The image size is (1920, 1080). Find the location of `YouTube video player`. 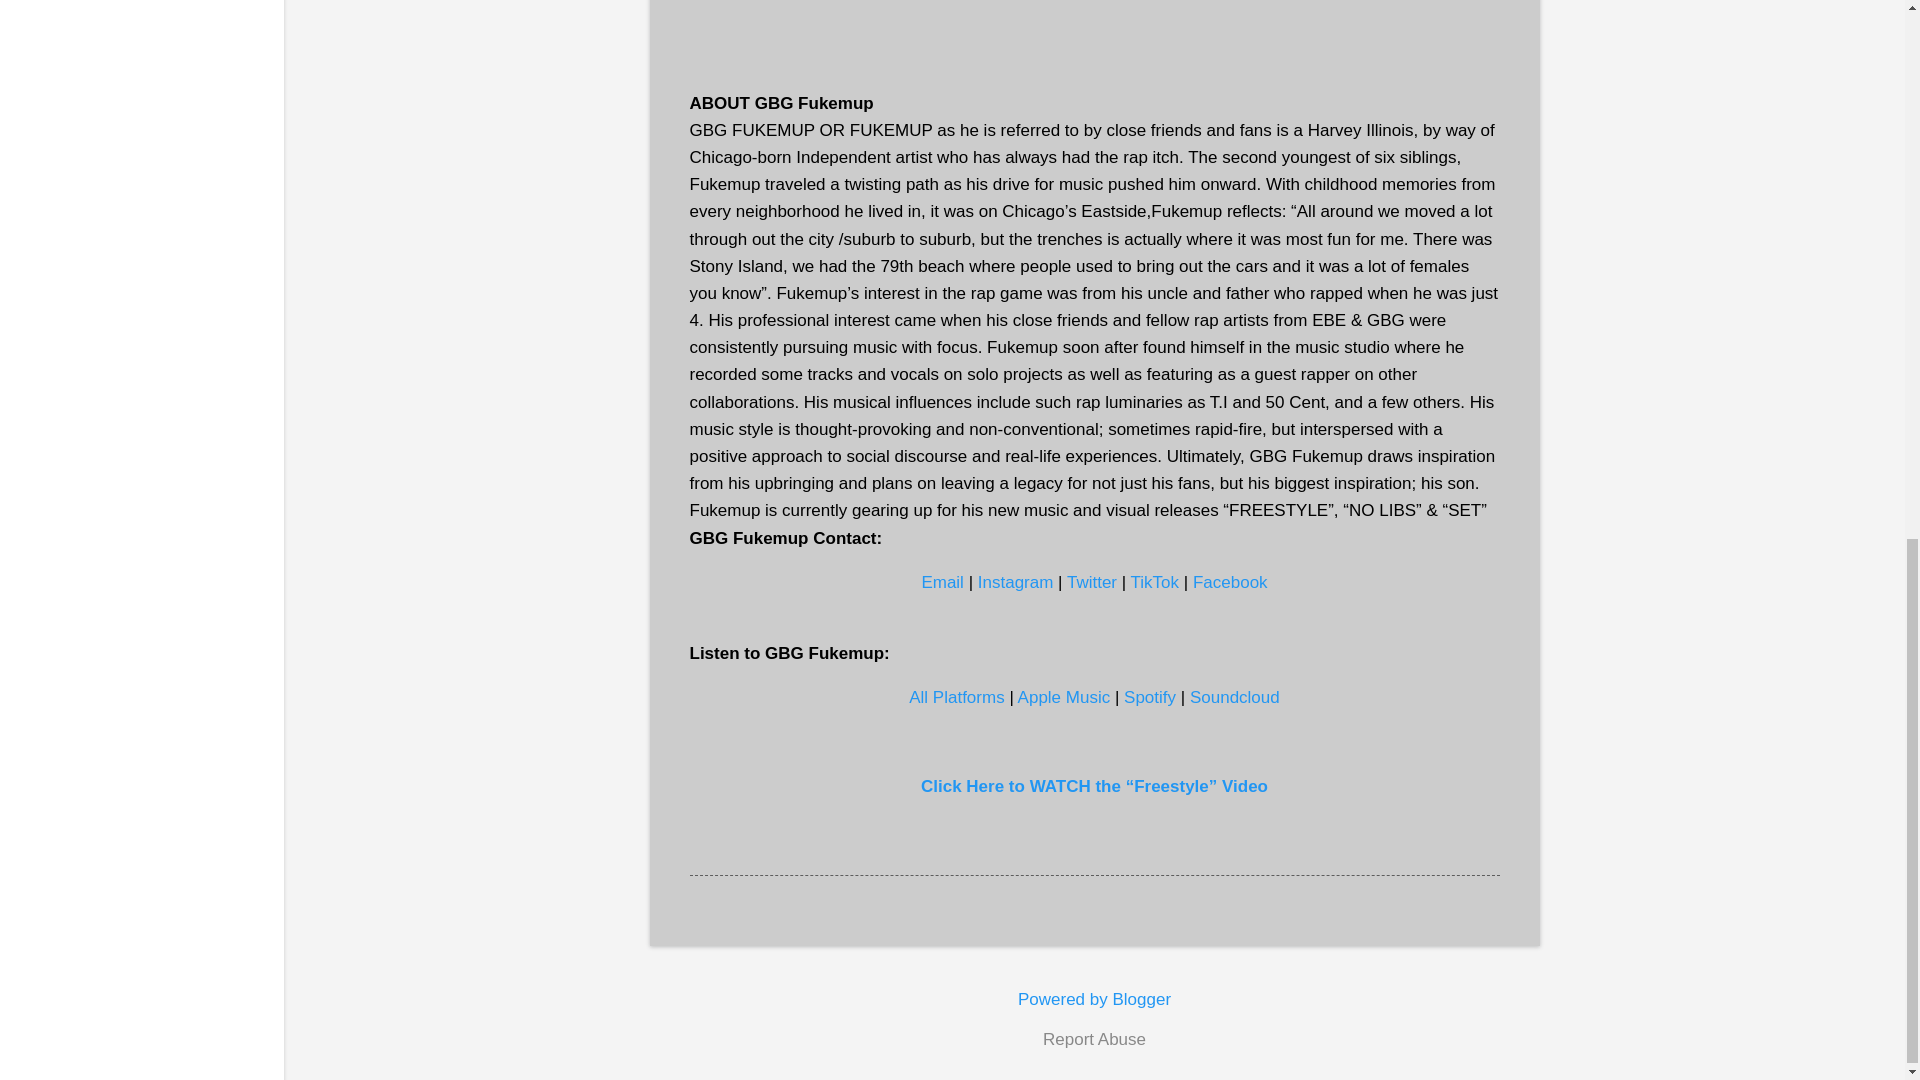

YouTube video player is located at coordinates (1094, 18).